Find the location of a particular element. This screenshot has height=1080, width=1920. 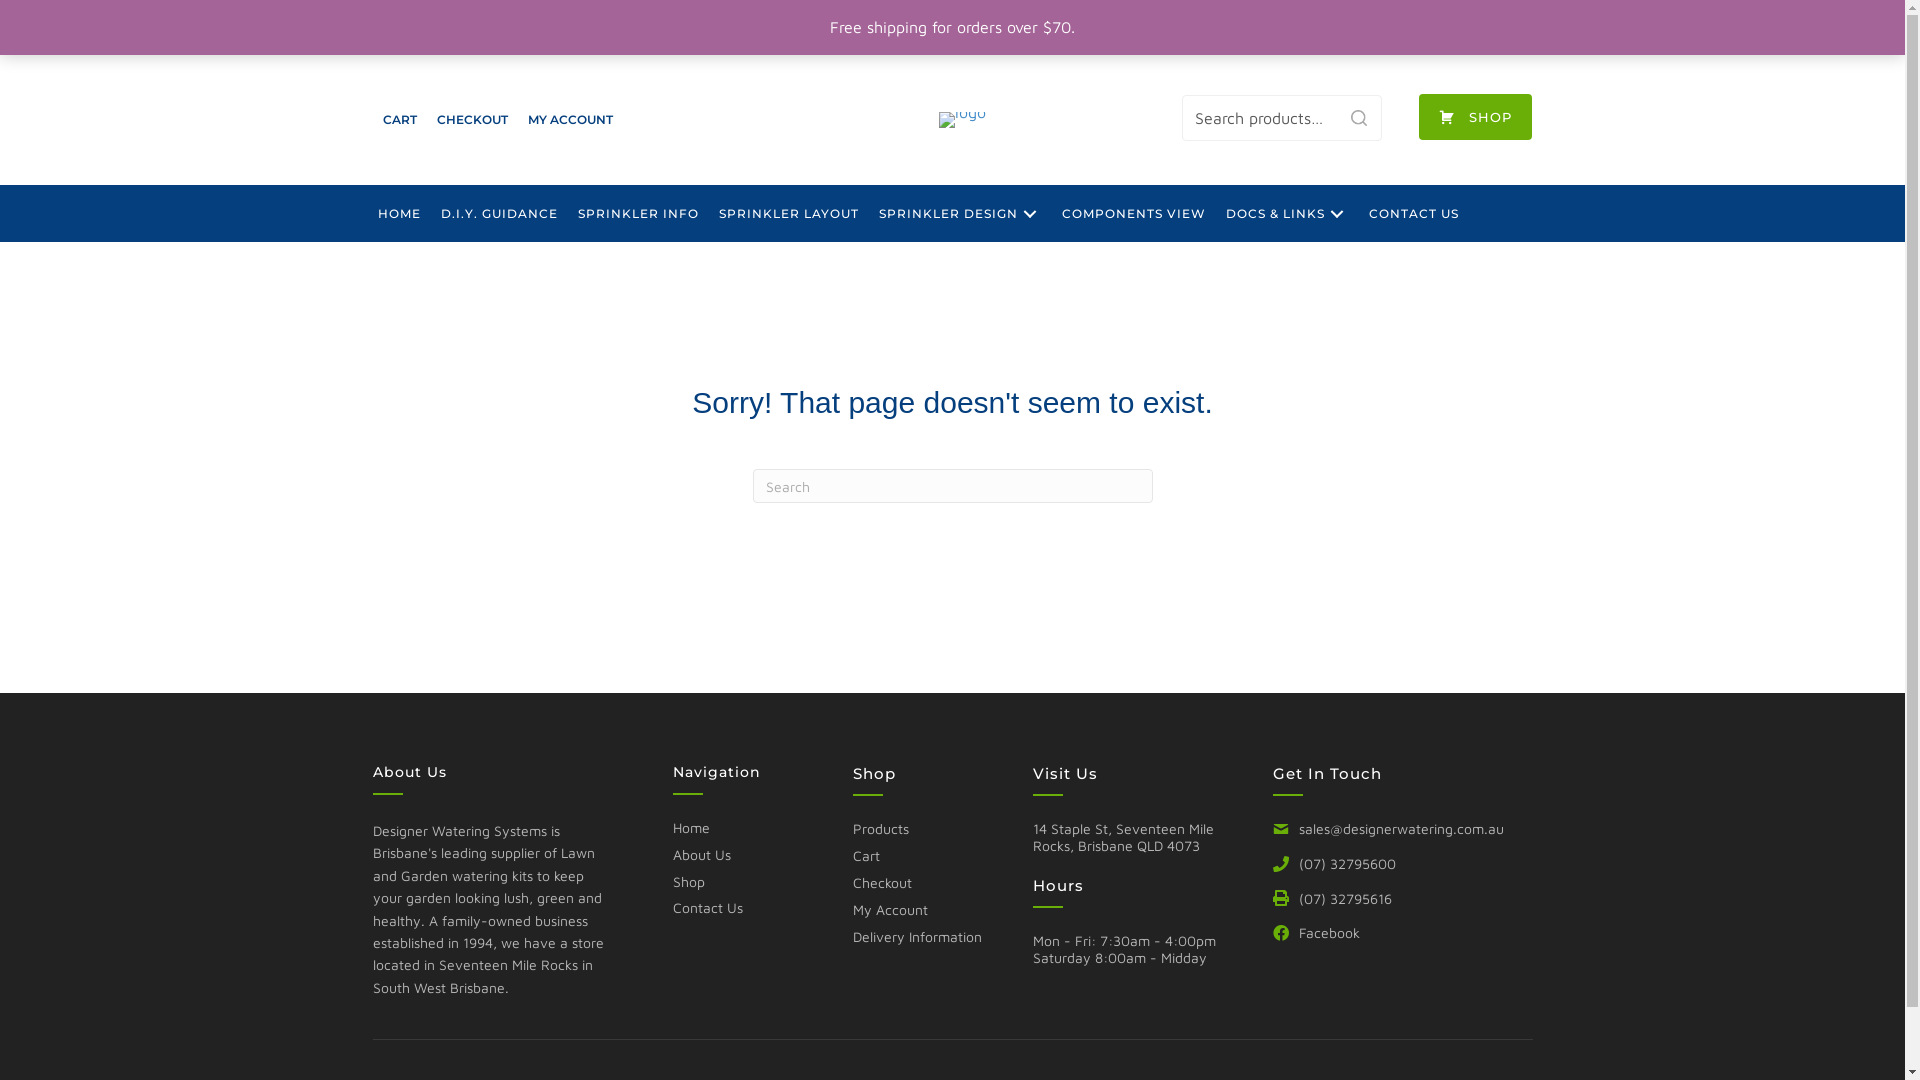

SHOP is located at coordinates (1476, 117).